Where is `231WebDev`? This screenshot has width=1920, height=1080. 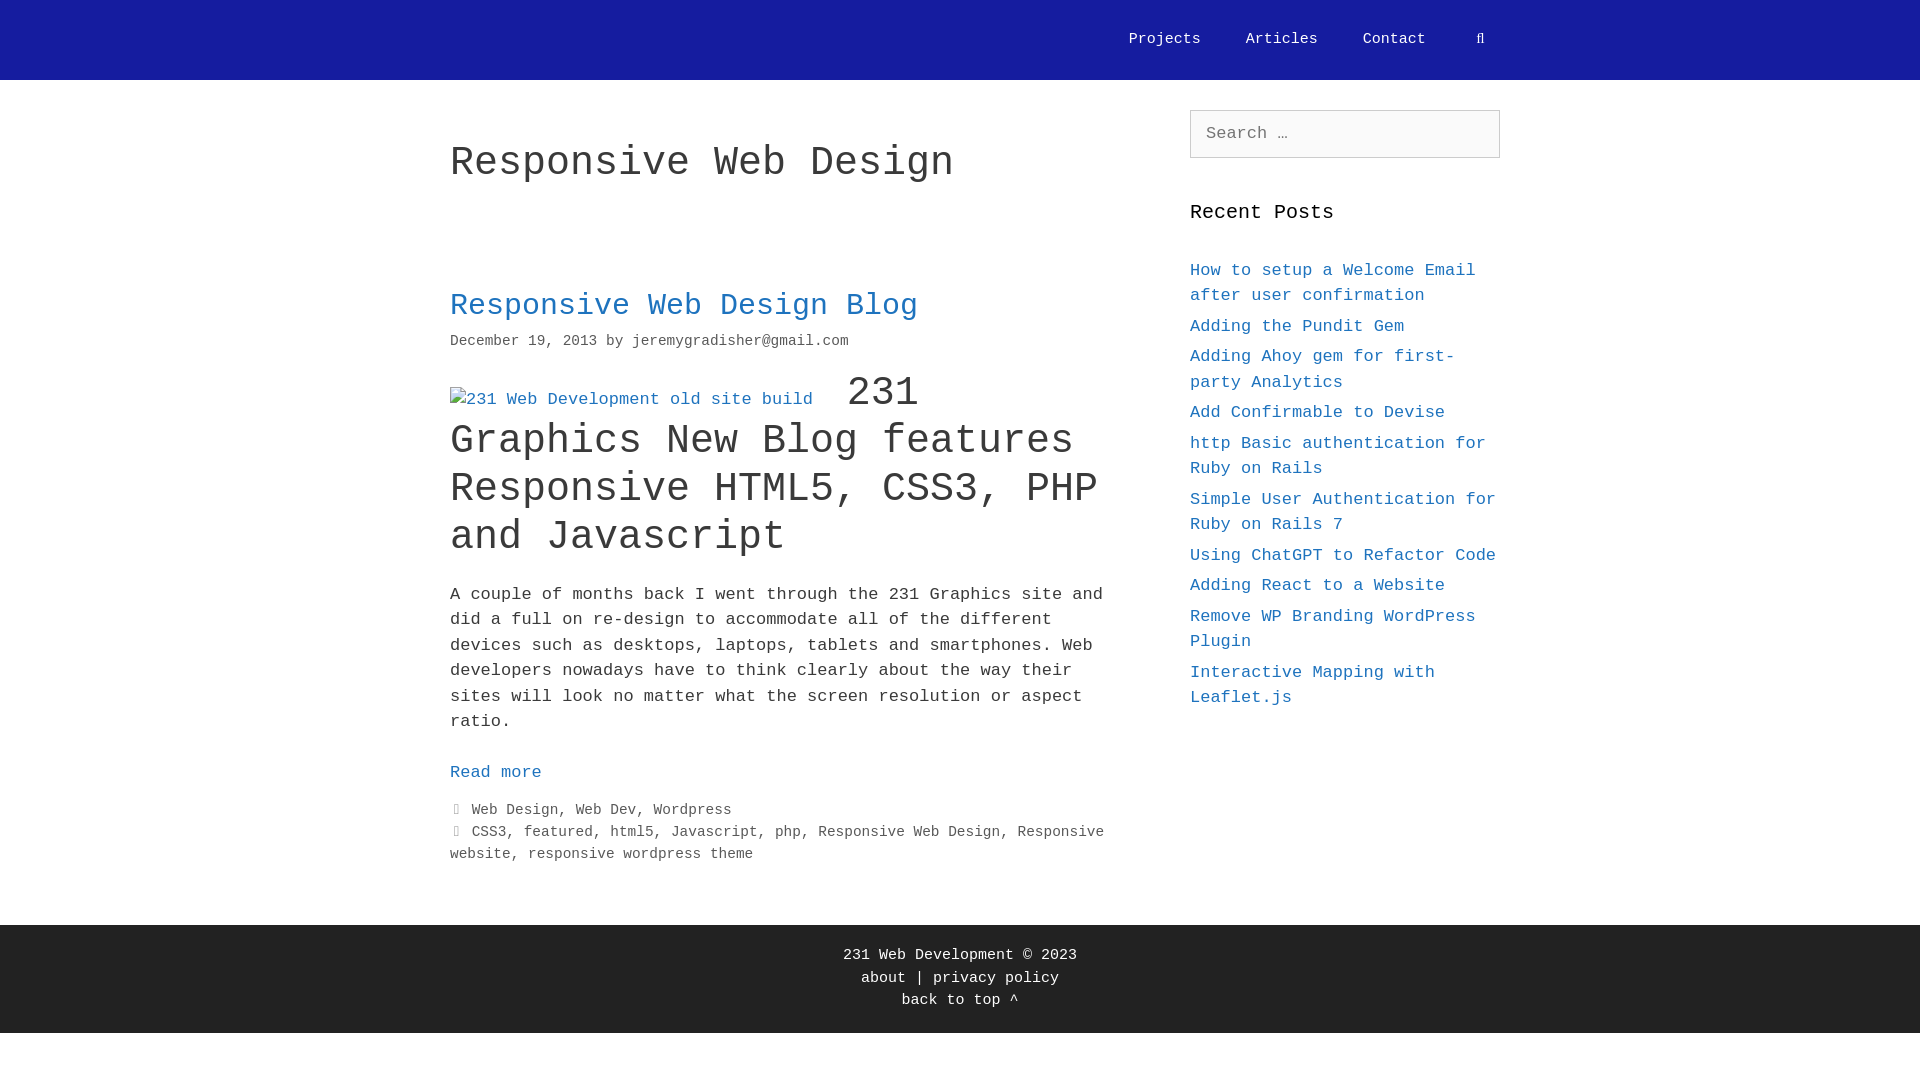 231WebDev is located at coordinates (504, 40).